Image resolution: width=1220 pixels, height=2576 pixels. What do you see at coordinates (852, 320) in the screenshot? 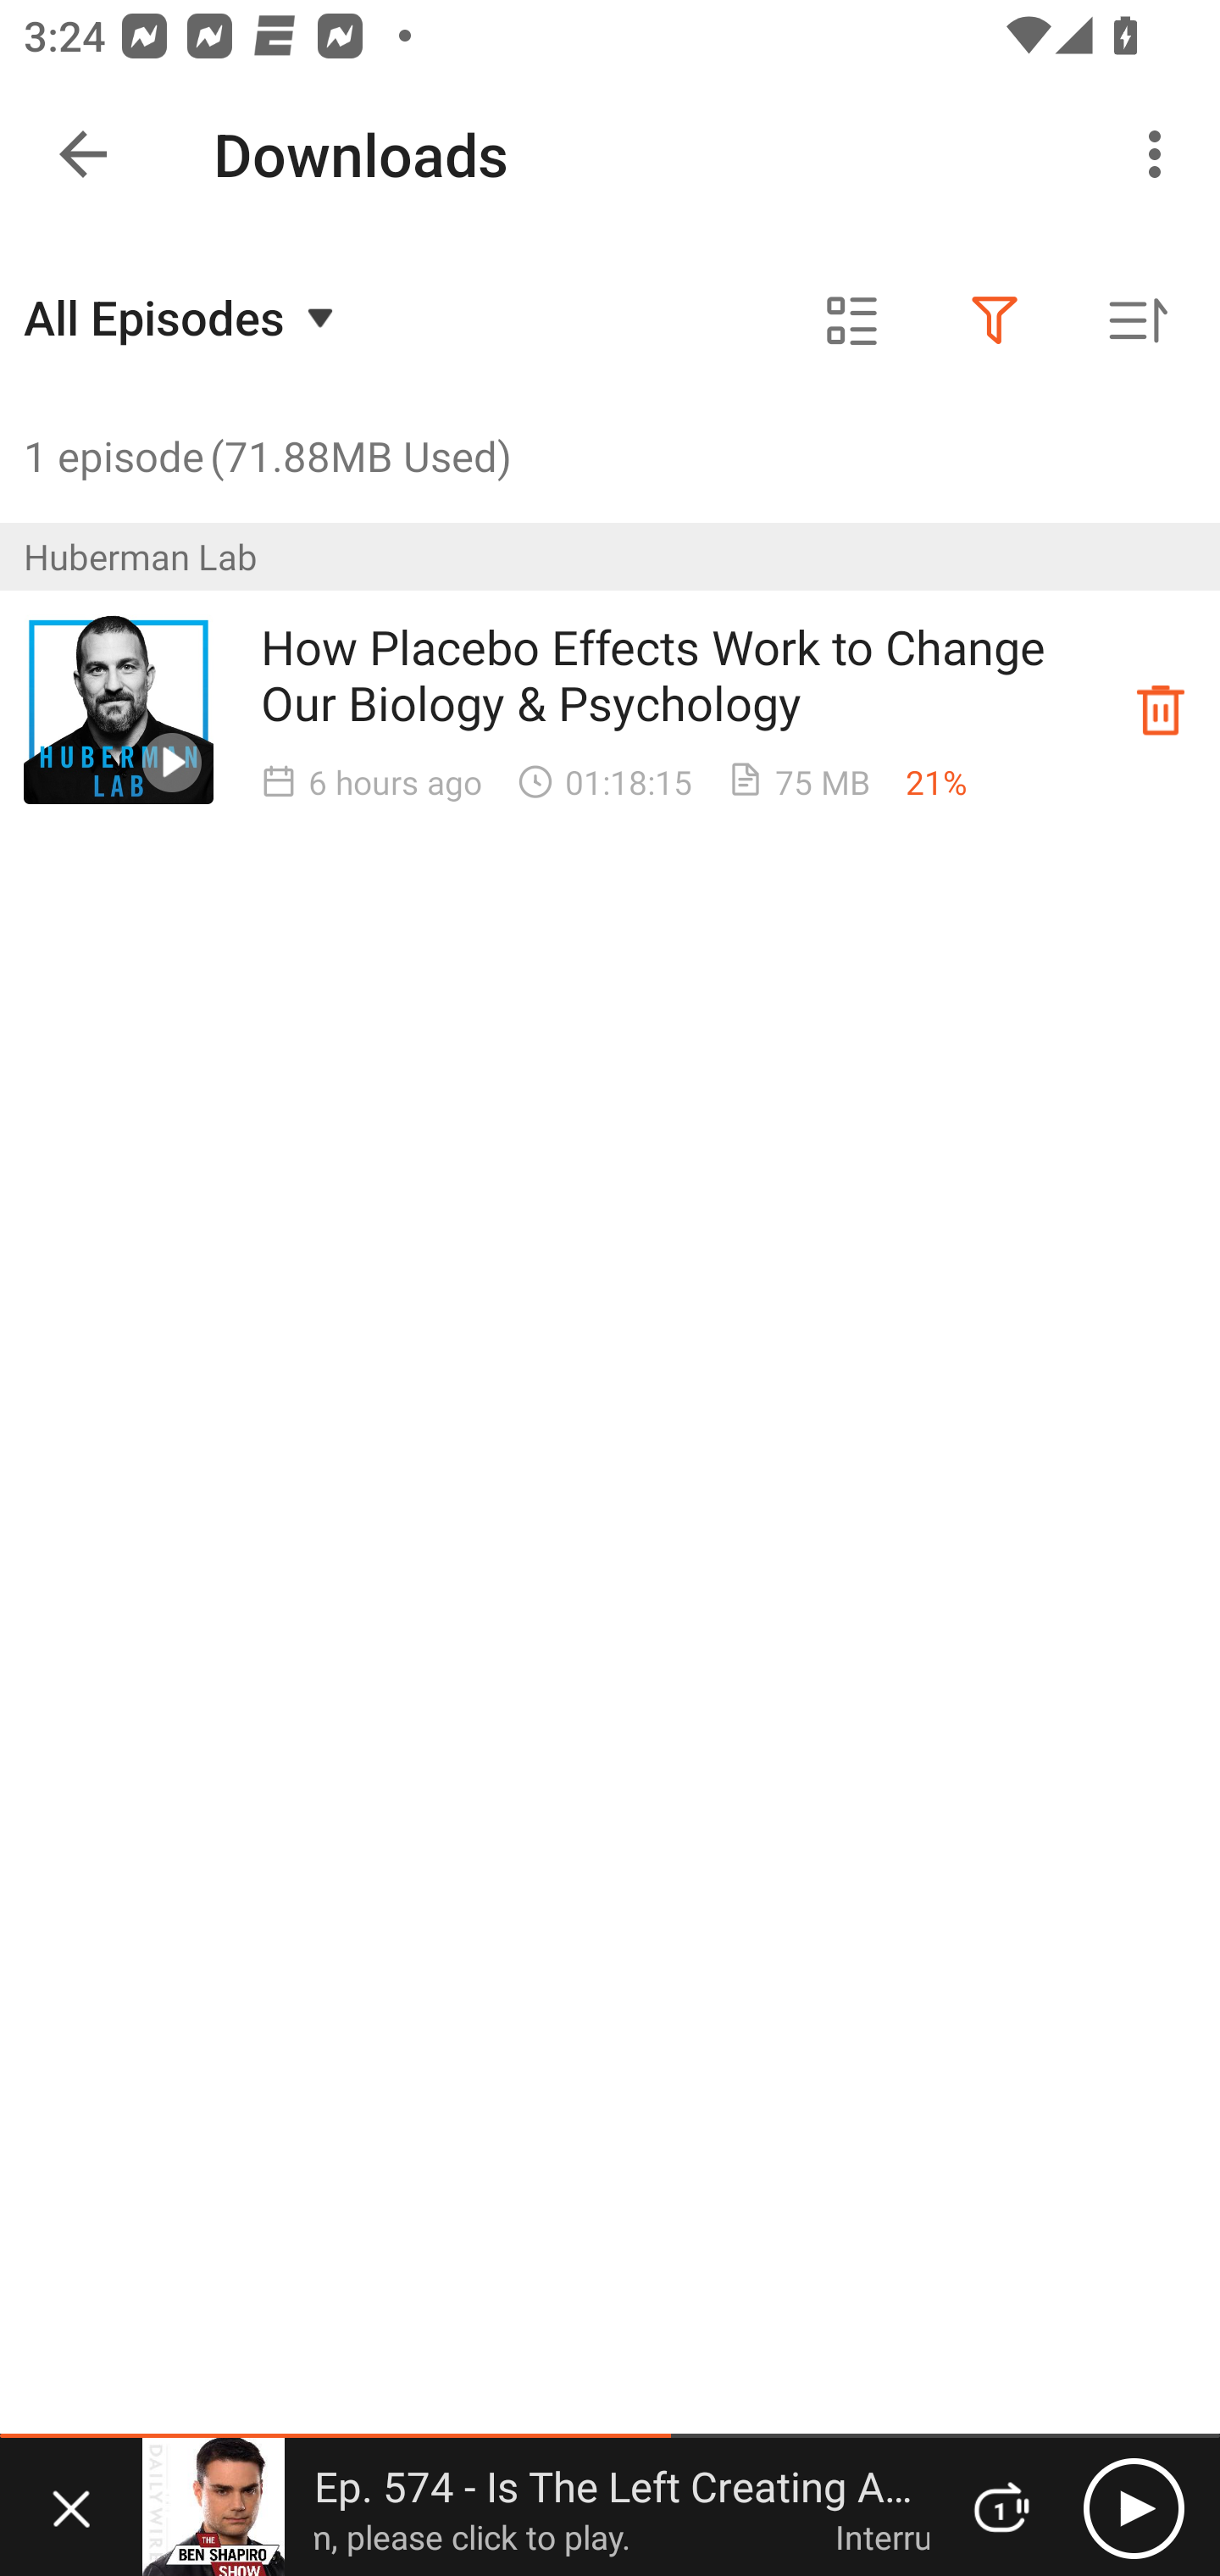
I see `` at bounding box center [852, 320].